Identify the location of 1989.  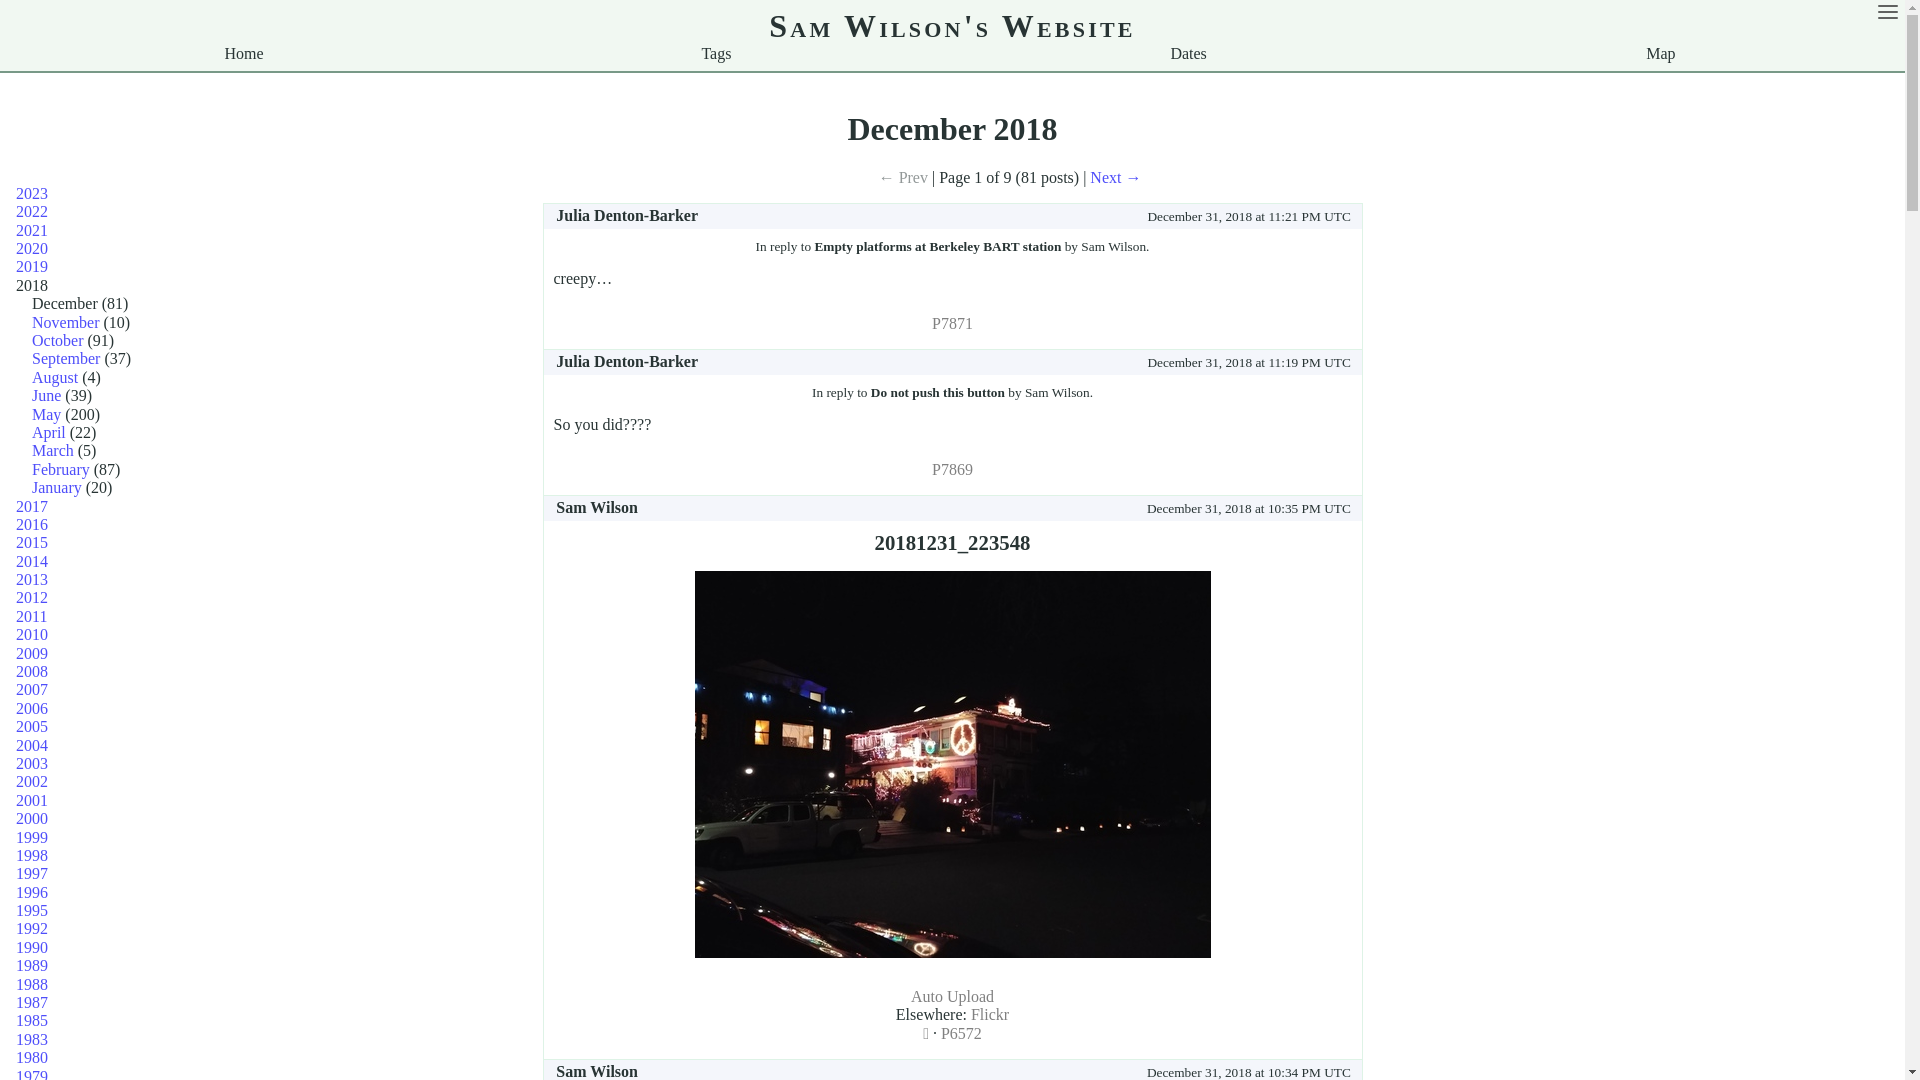
(32, 966).